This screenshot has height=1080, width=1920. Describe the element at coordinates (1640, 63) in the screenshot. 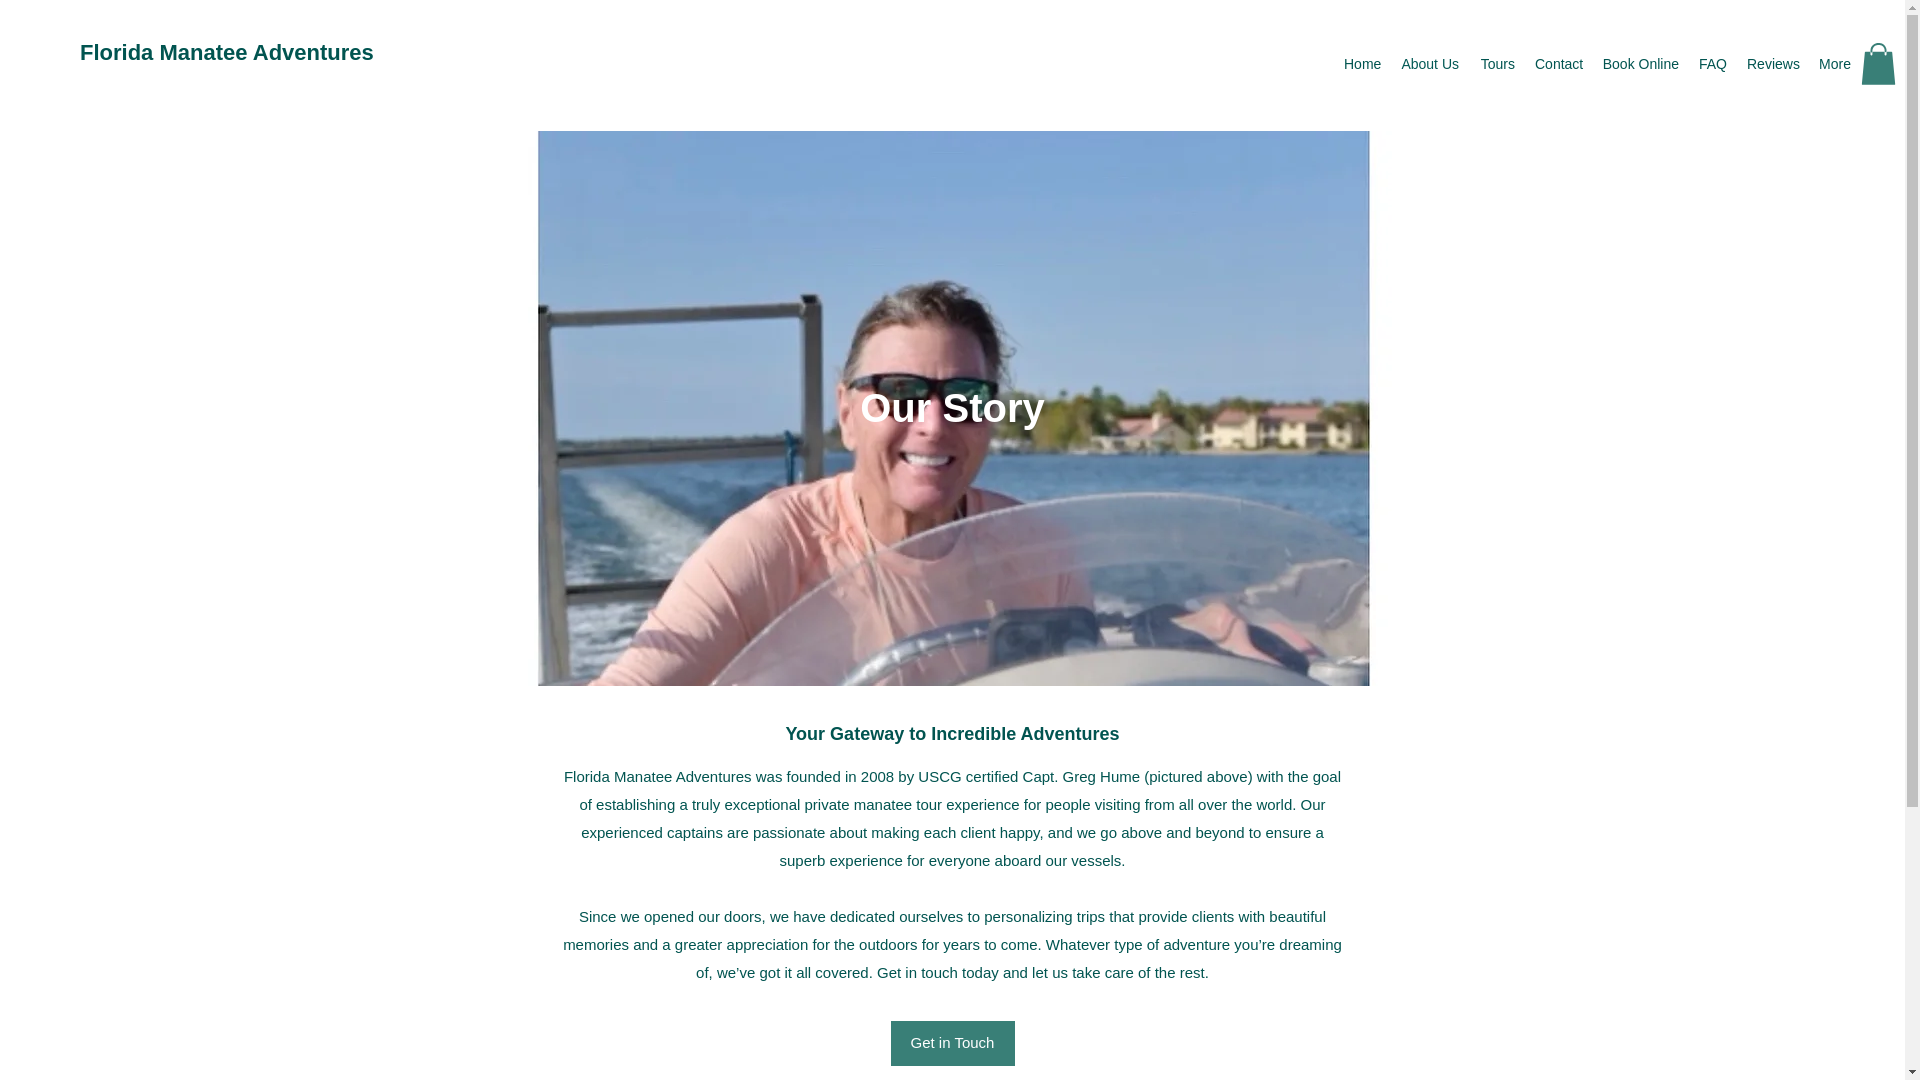

I see `Book Online` at that location.